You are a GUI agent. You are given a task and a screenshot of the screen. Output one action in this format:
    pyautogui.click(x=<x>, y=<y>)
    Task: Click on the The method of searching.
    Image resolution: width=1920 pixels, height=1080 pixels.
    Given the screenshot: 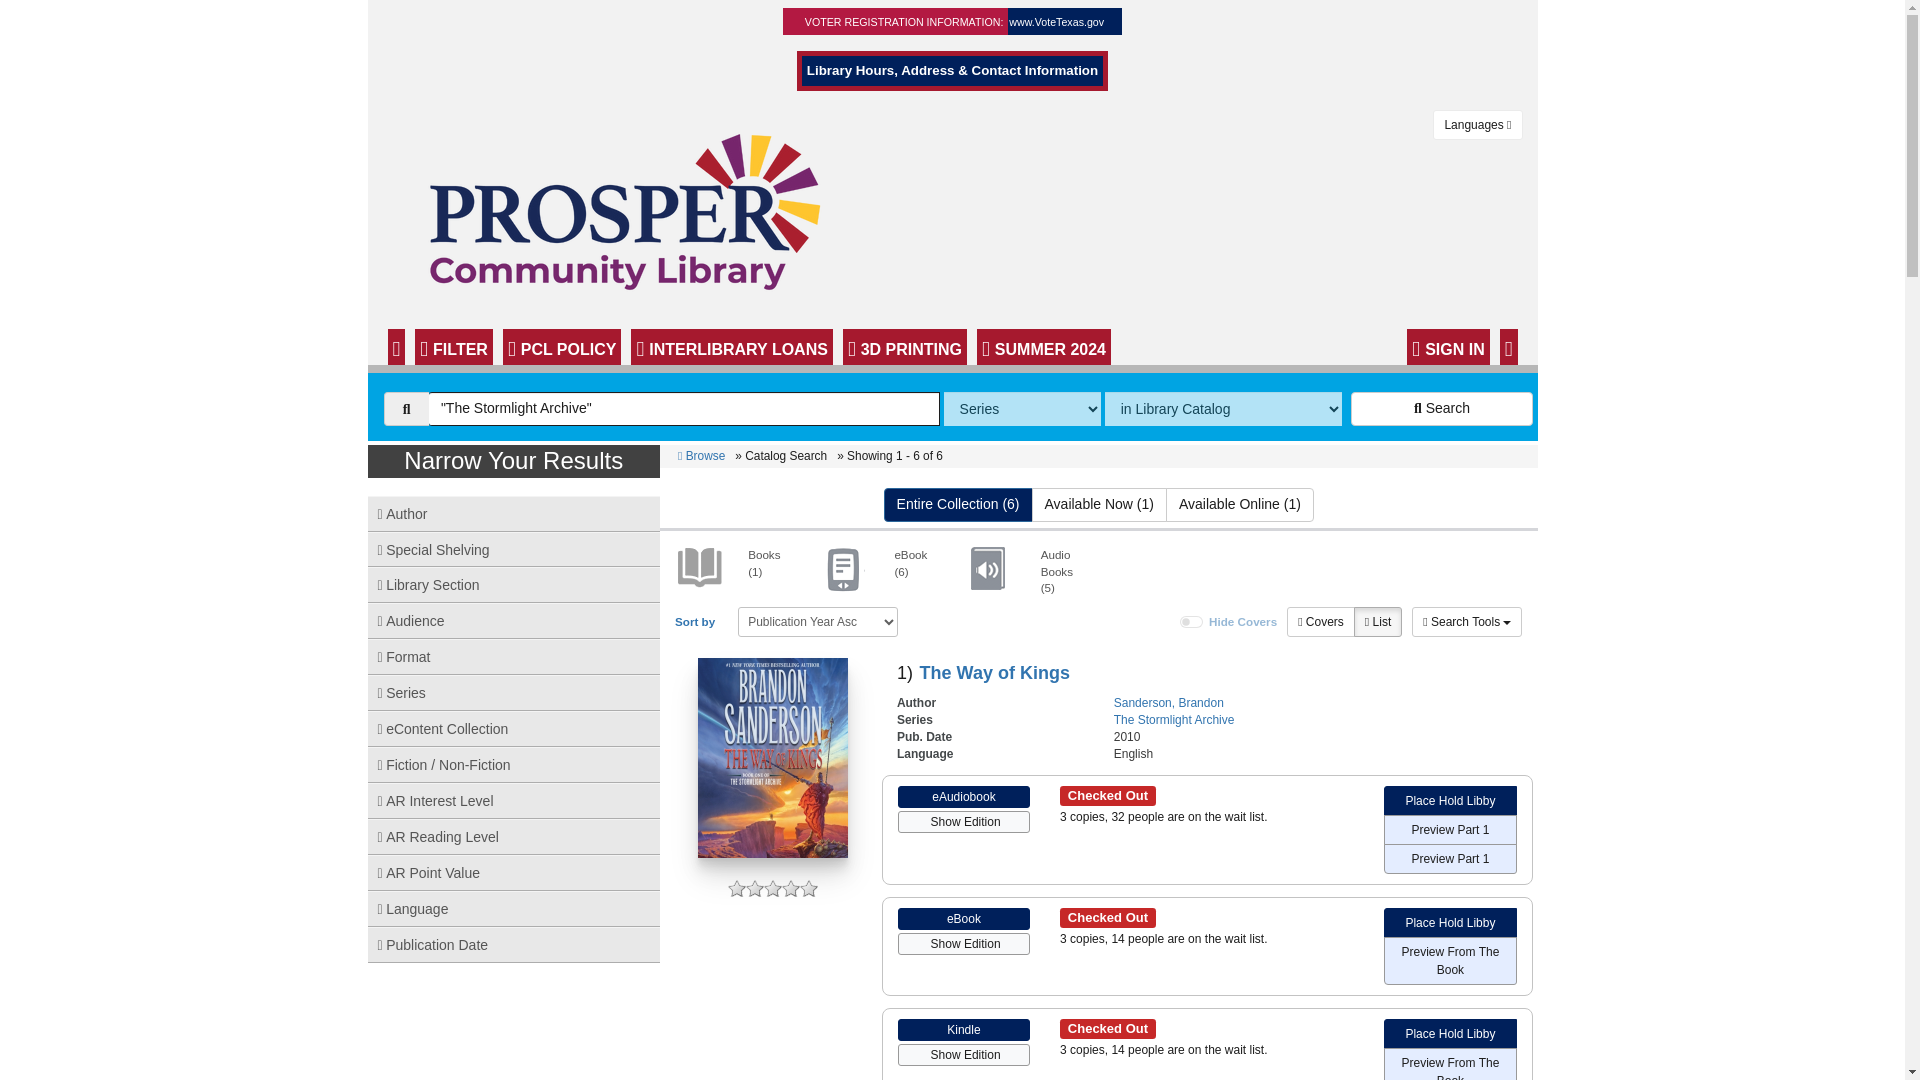 What is the action you would take?
    pyautogui.click(x=1022, y=408)
    